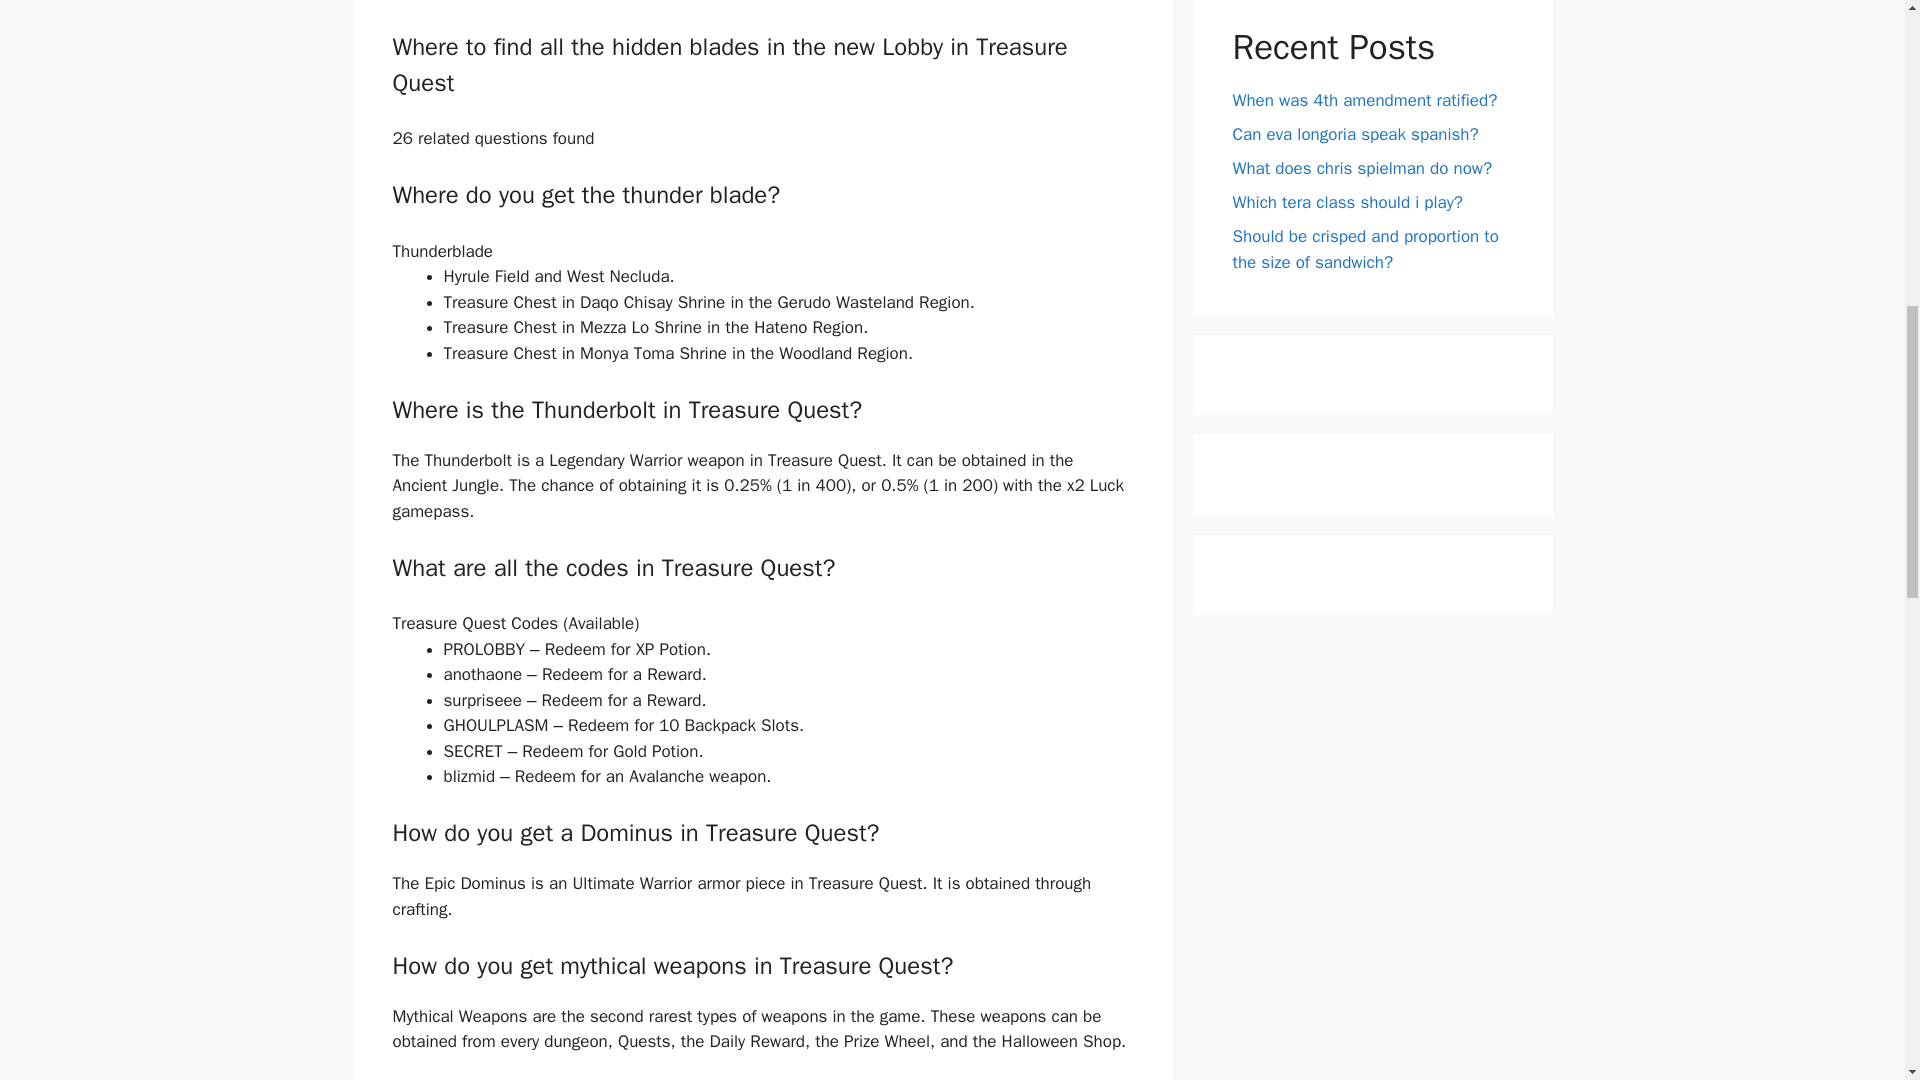 This screenshot has width=1920, height=1080. Describe the element at coordinates (1355, 134) in the screenshot. I see `Can eva longoria speak spanish?` at that location.